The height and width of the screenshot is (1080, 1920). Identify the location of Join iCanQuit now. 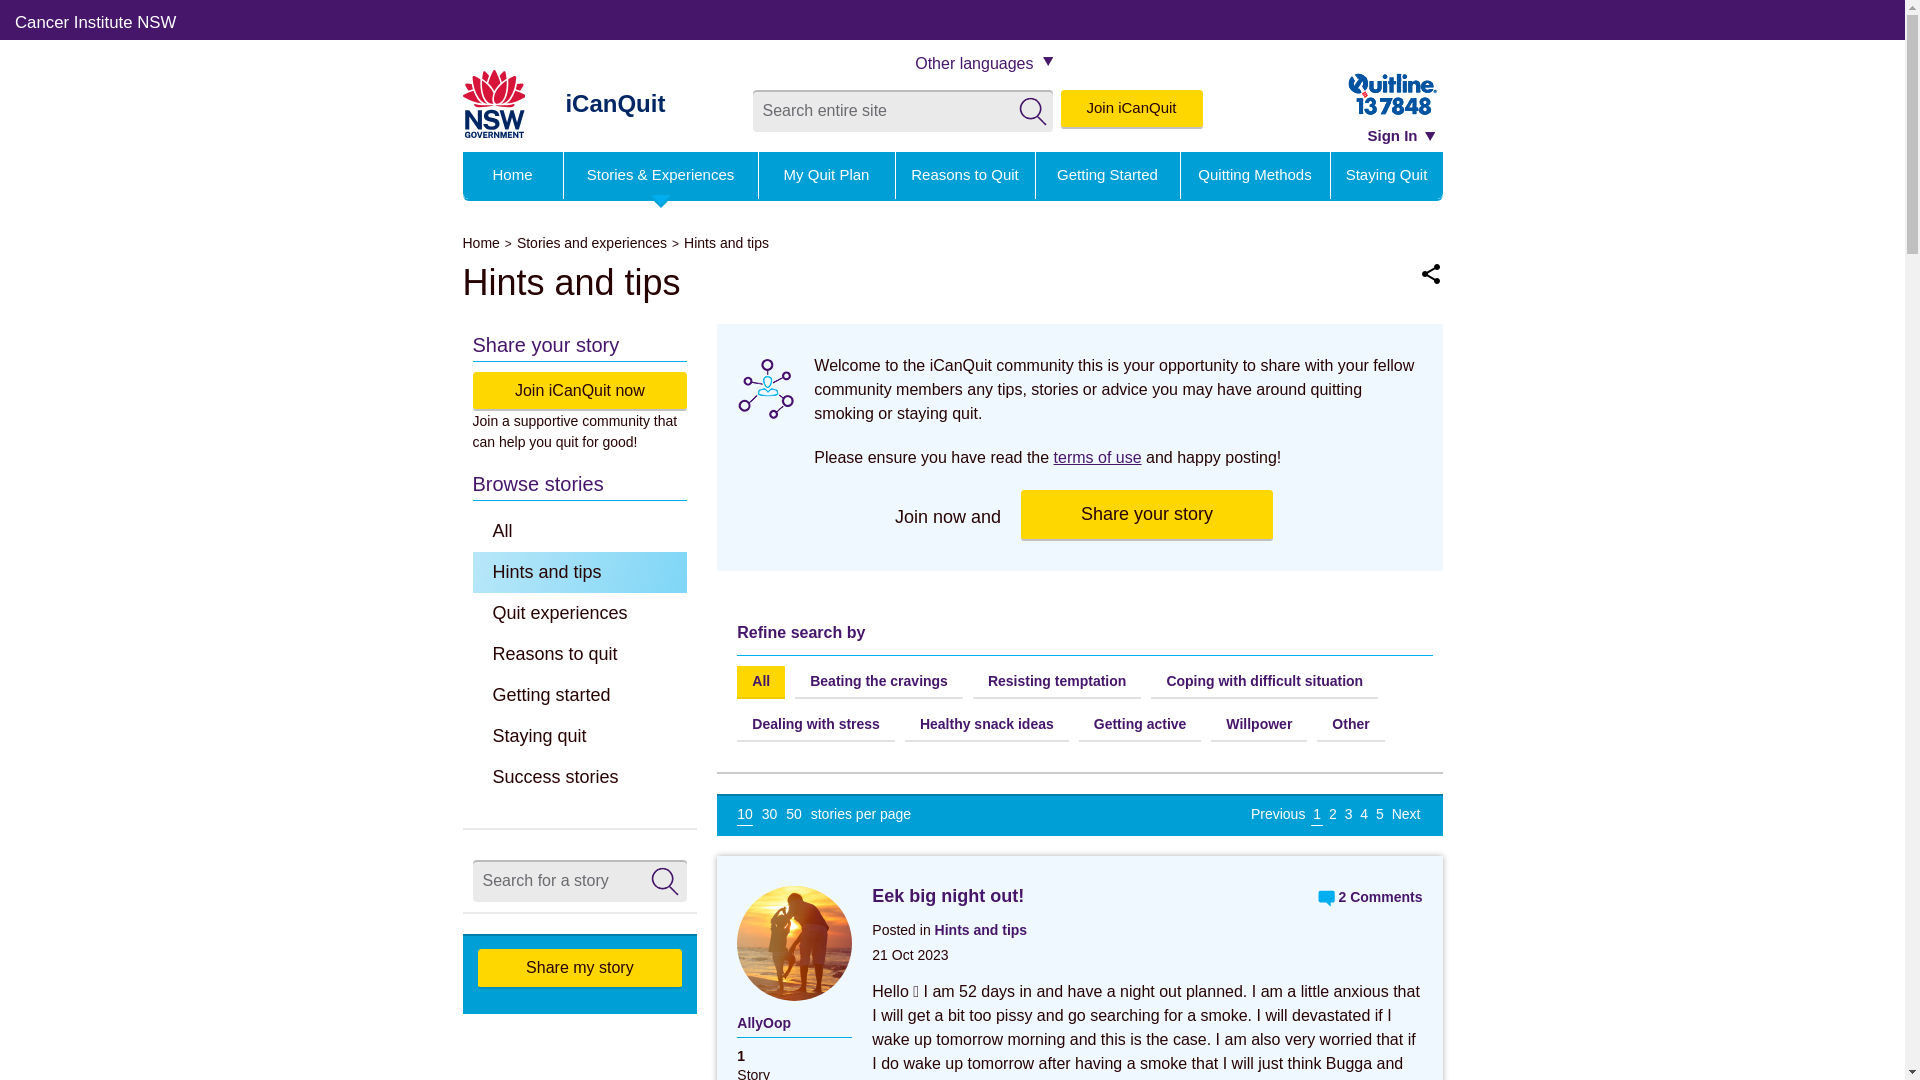
(580, 392).